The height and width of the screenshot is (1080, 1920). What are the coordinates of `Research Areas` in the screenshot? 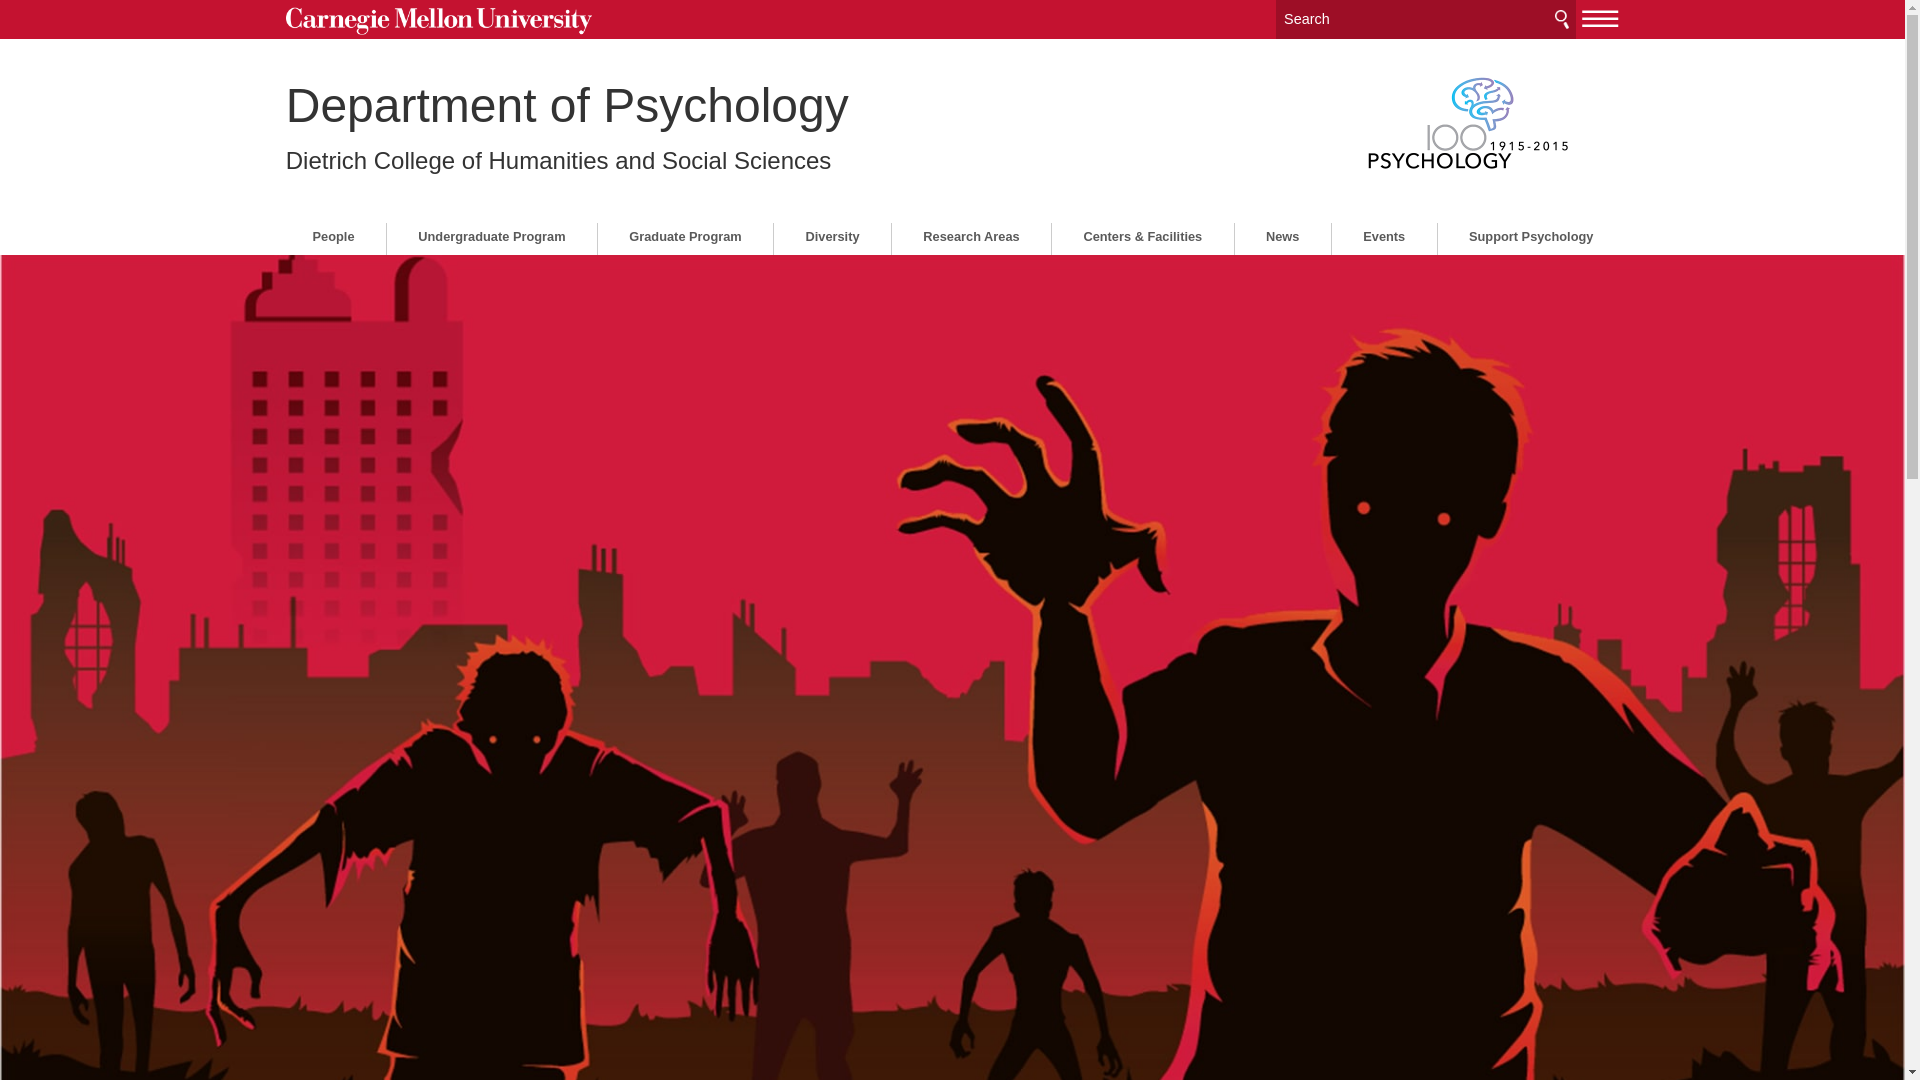 It's located at (972, 236).